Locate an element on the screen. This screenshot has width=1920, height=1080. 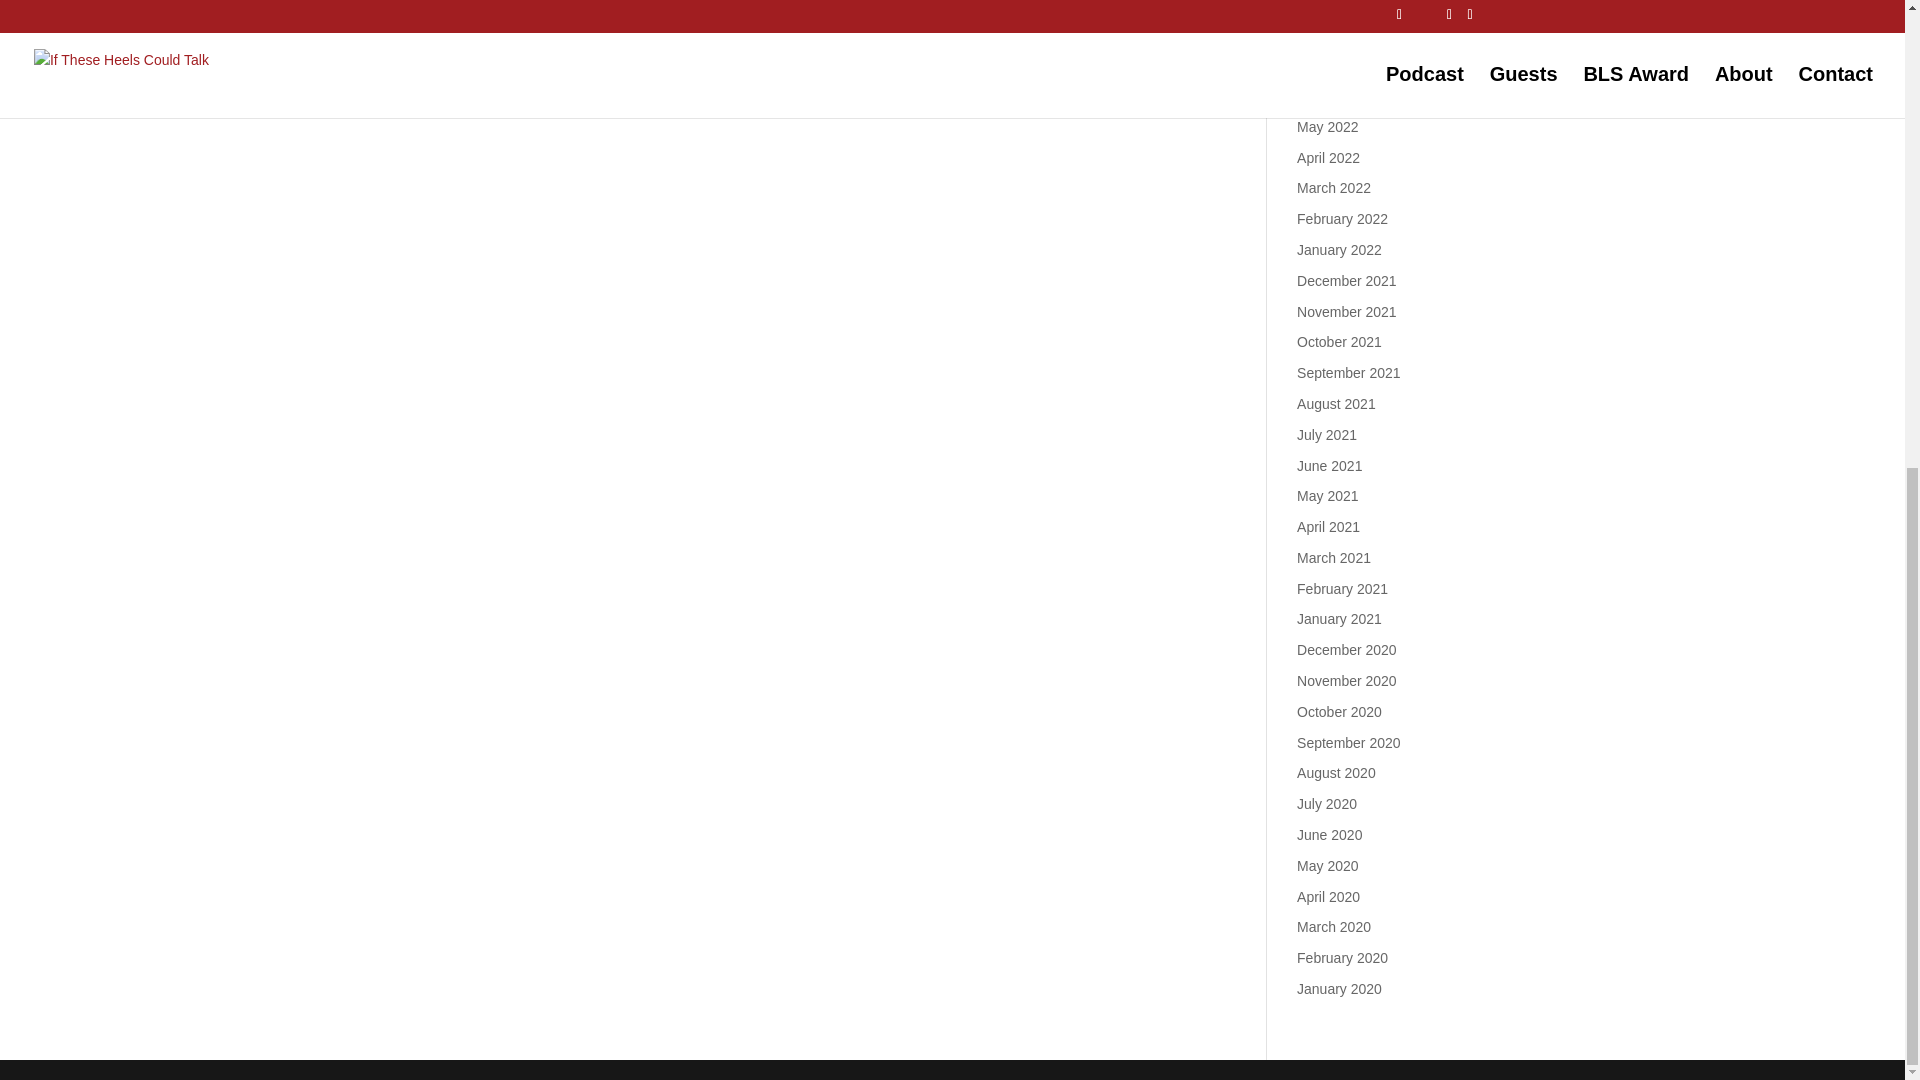
January 2022 is located at coordinates (1340, 250).